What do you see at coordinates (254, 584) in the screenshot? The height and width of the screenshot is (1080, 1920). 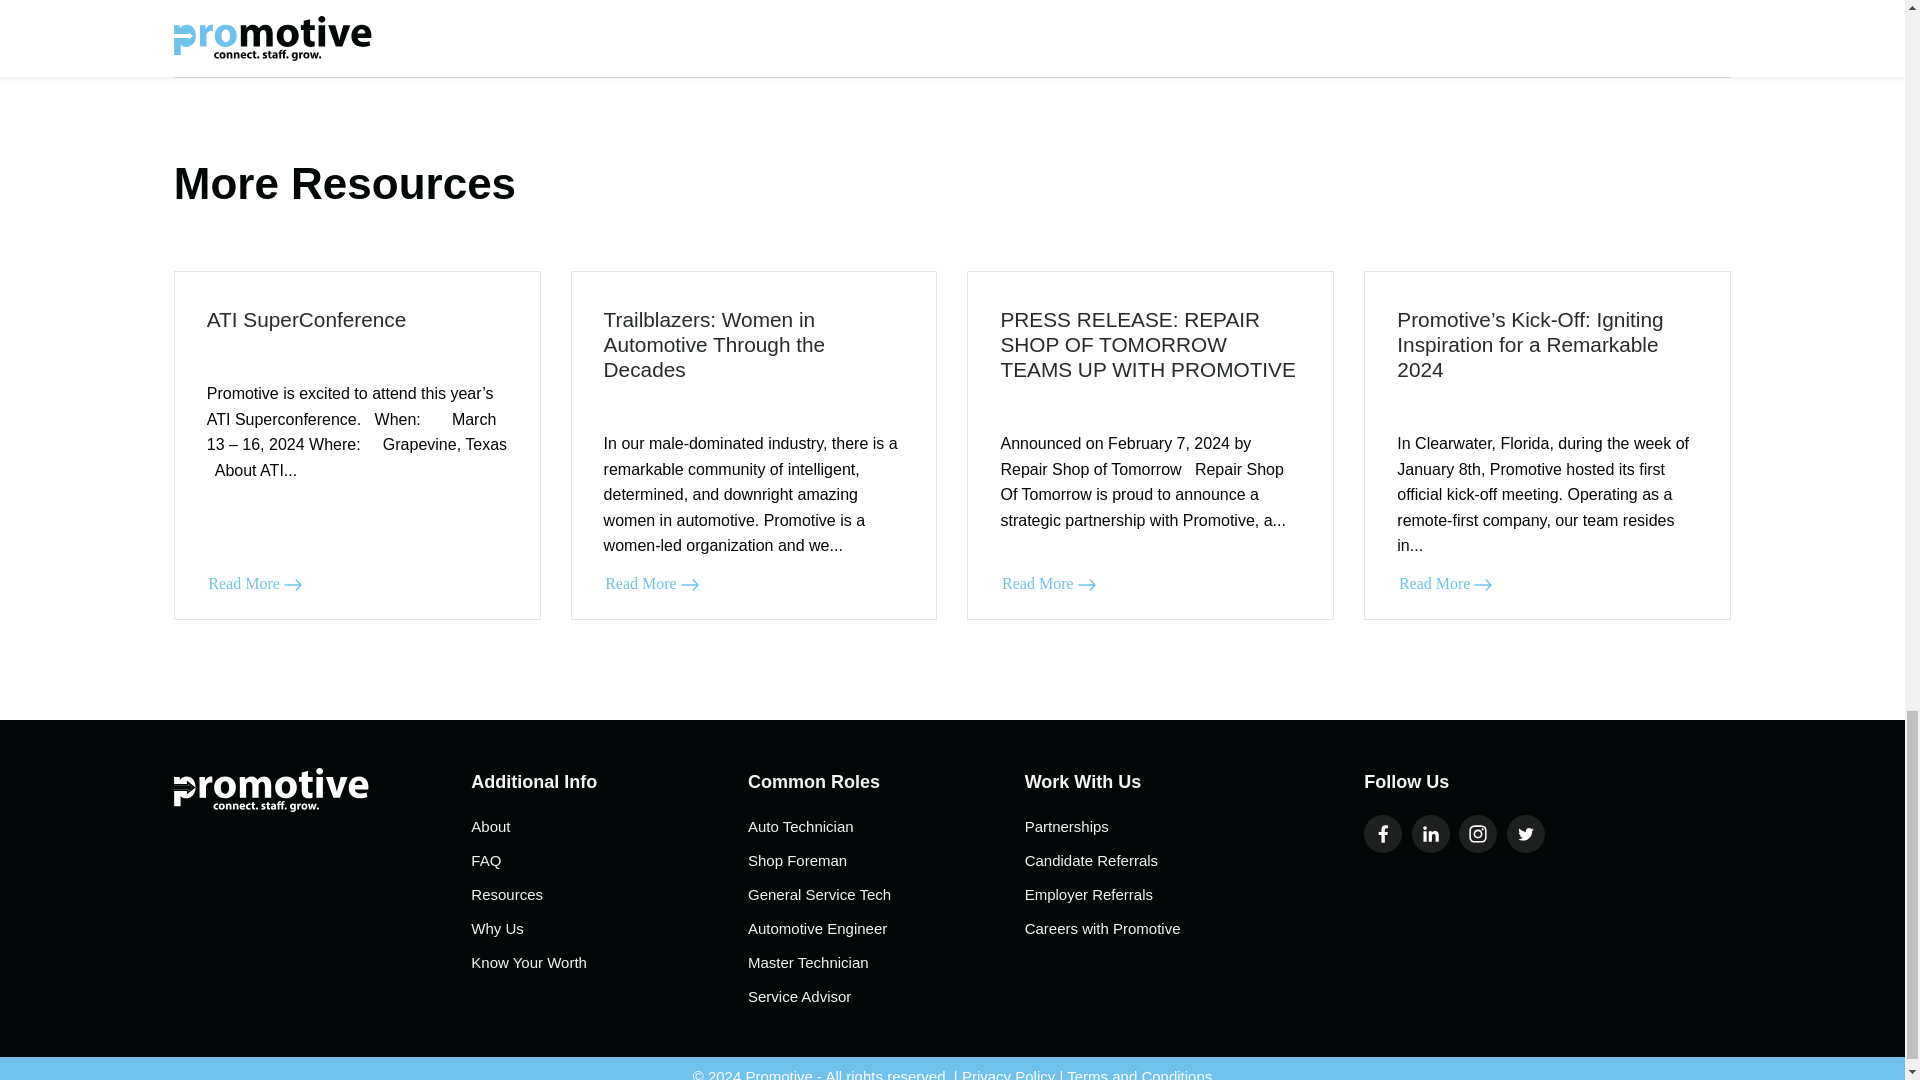 I see `Read More` at bounding box center [254, 584].